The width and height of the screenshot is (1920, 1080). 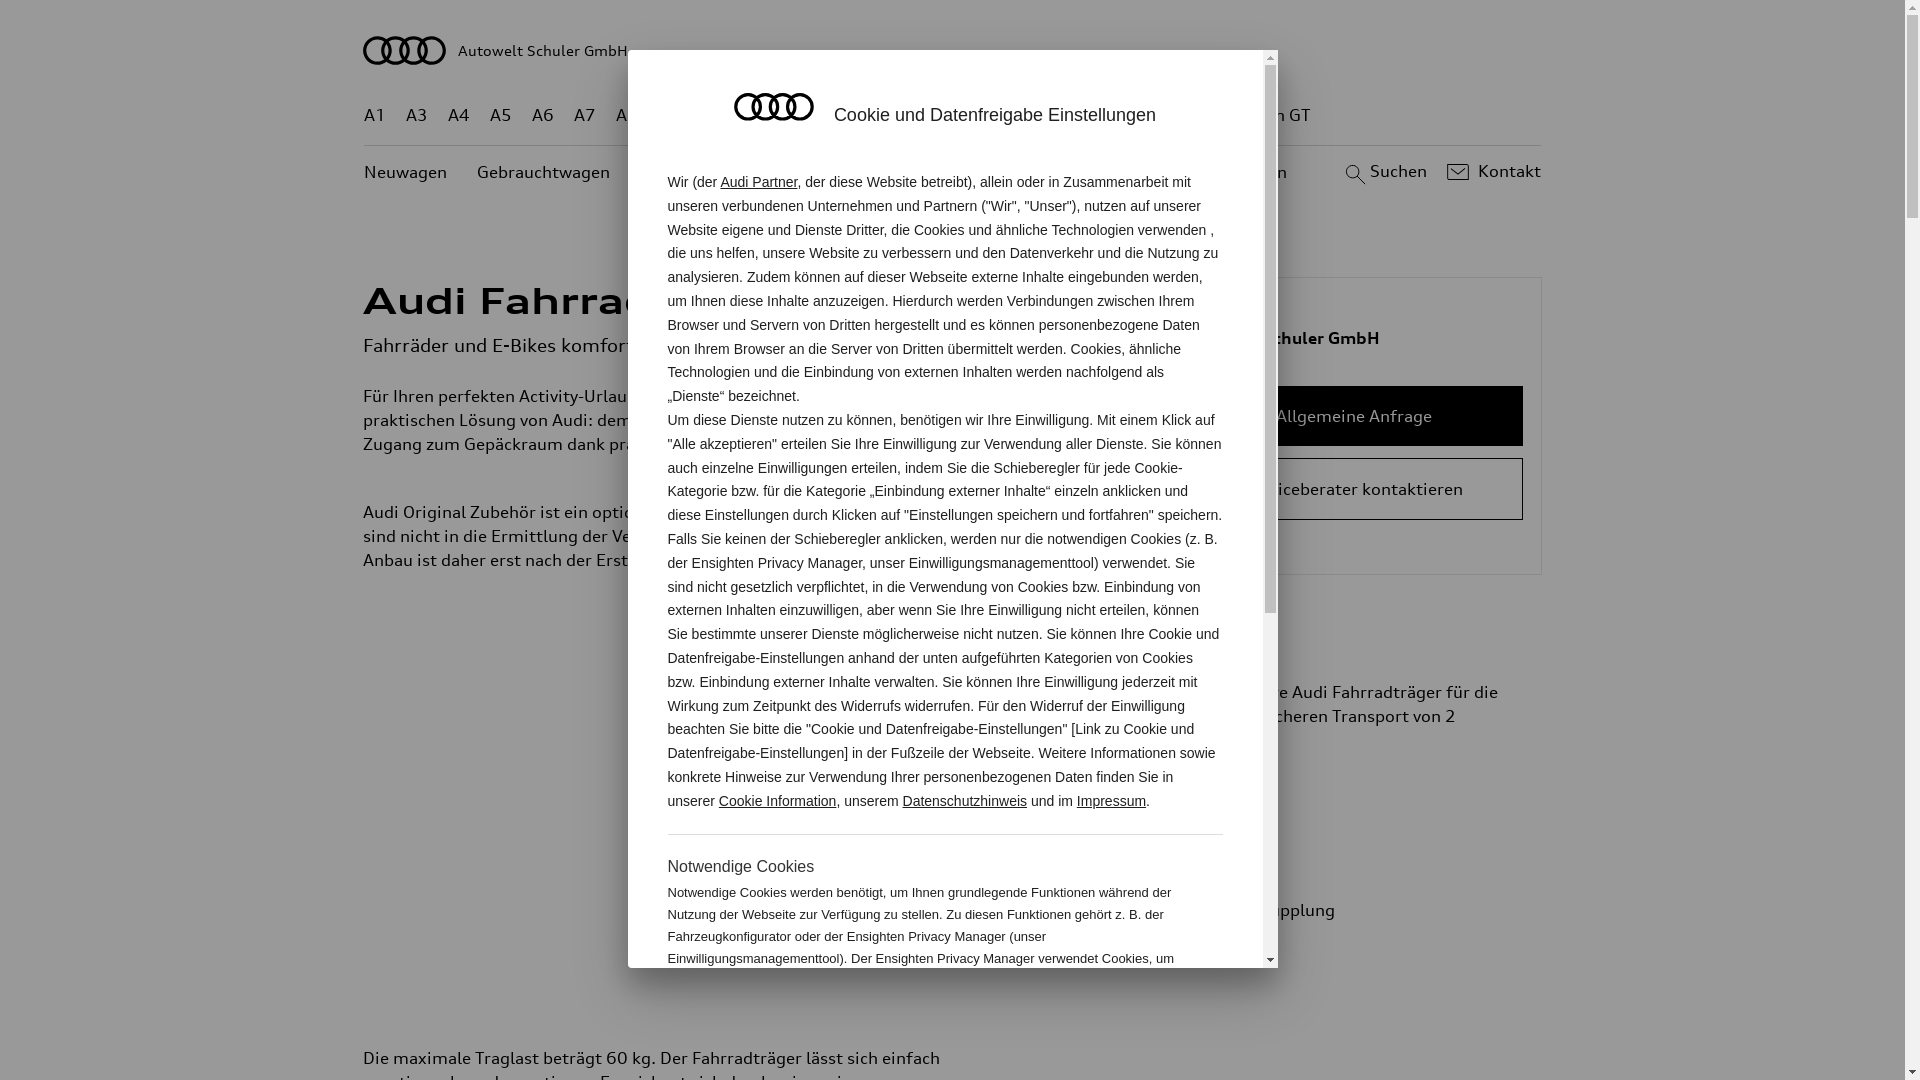 I want to click on Kundenservice, so click(x=964, y=172).